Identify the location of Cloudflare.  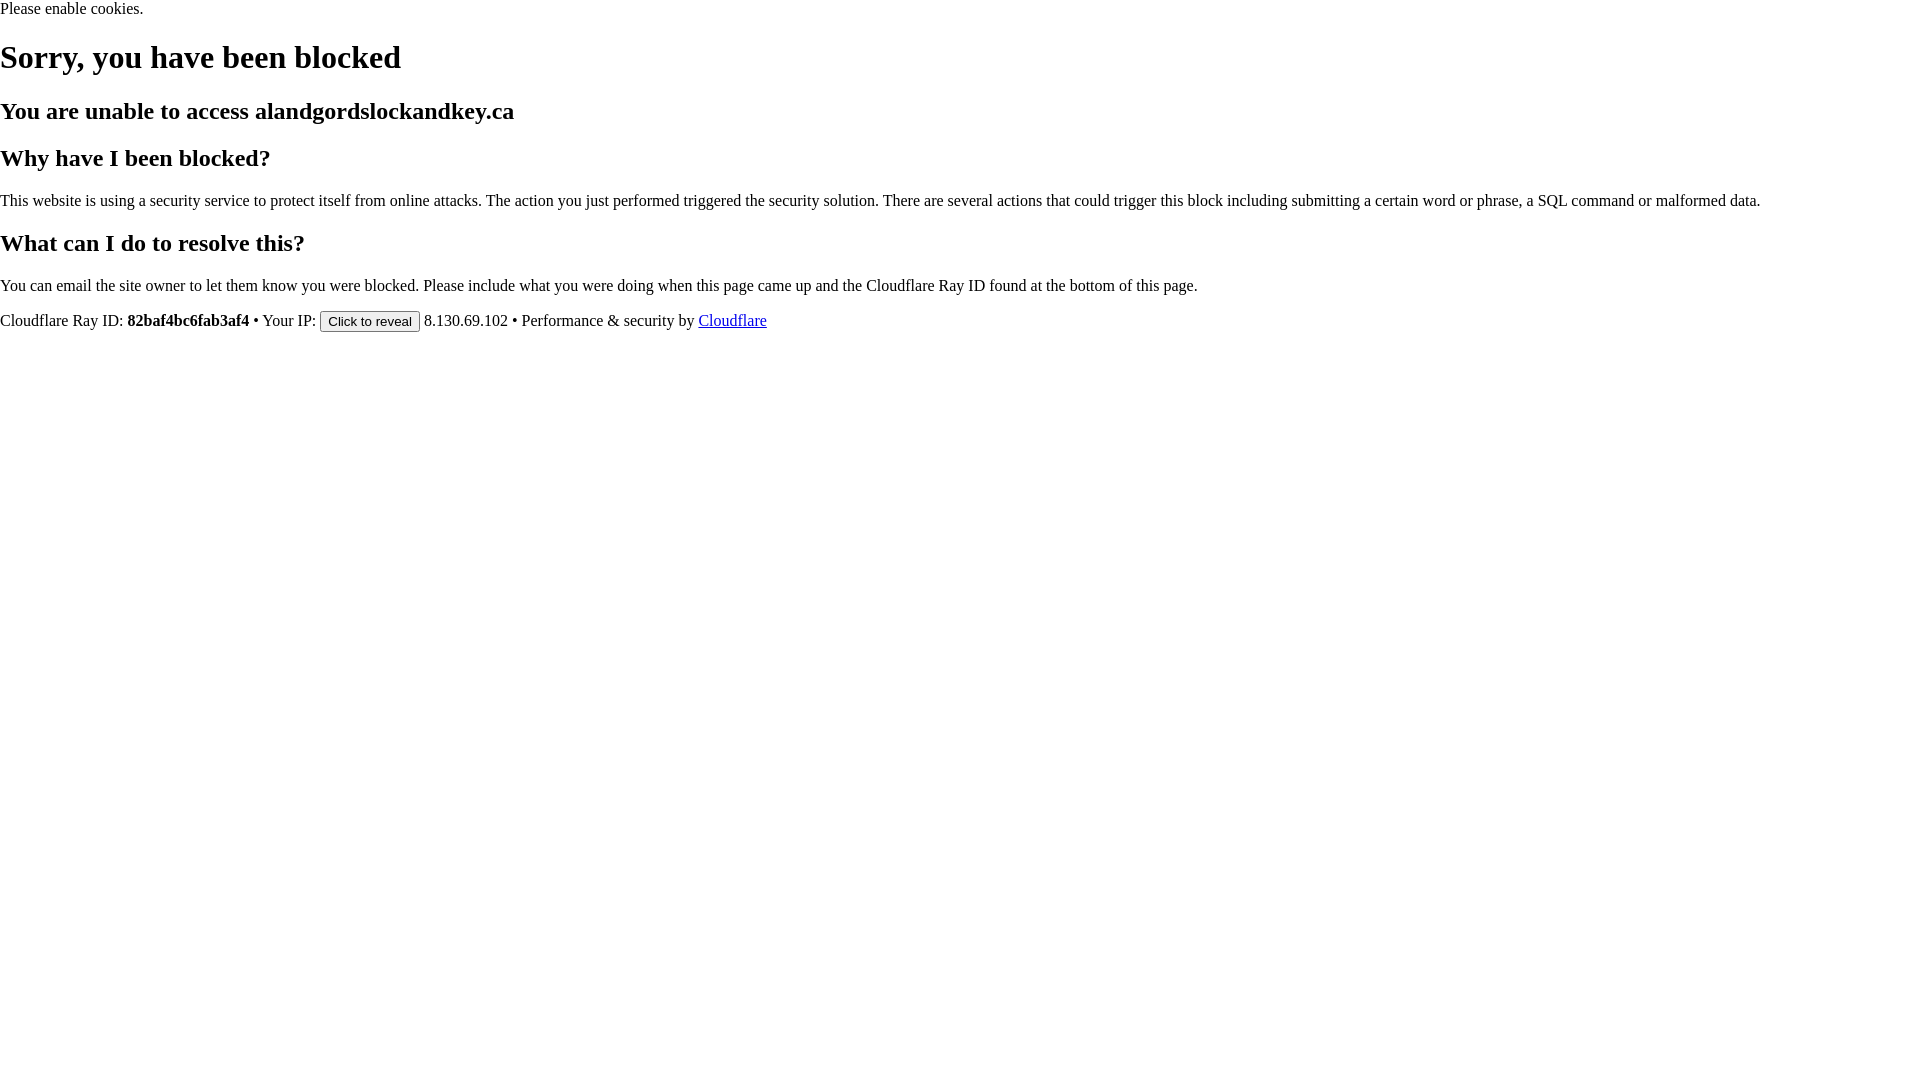
(732, 320).